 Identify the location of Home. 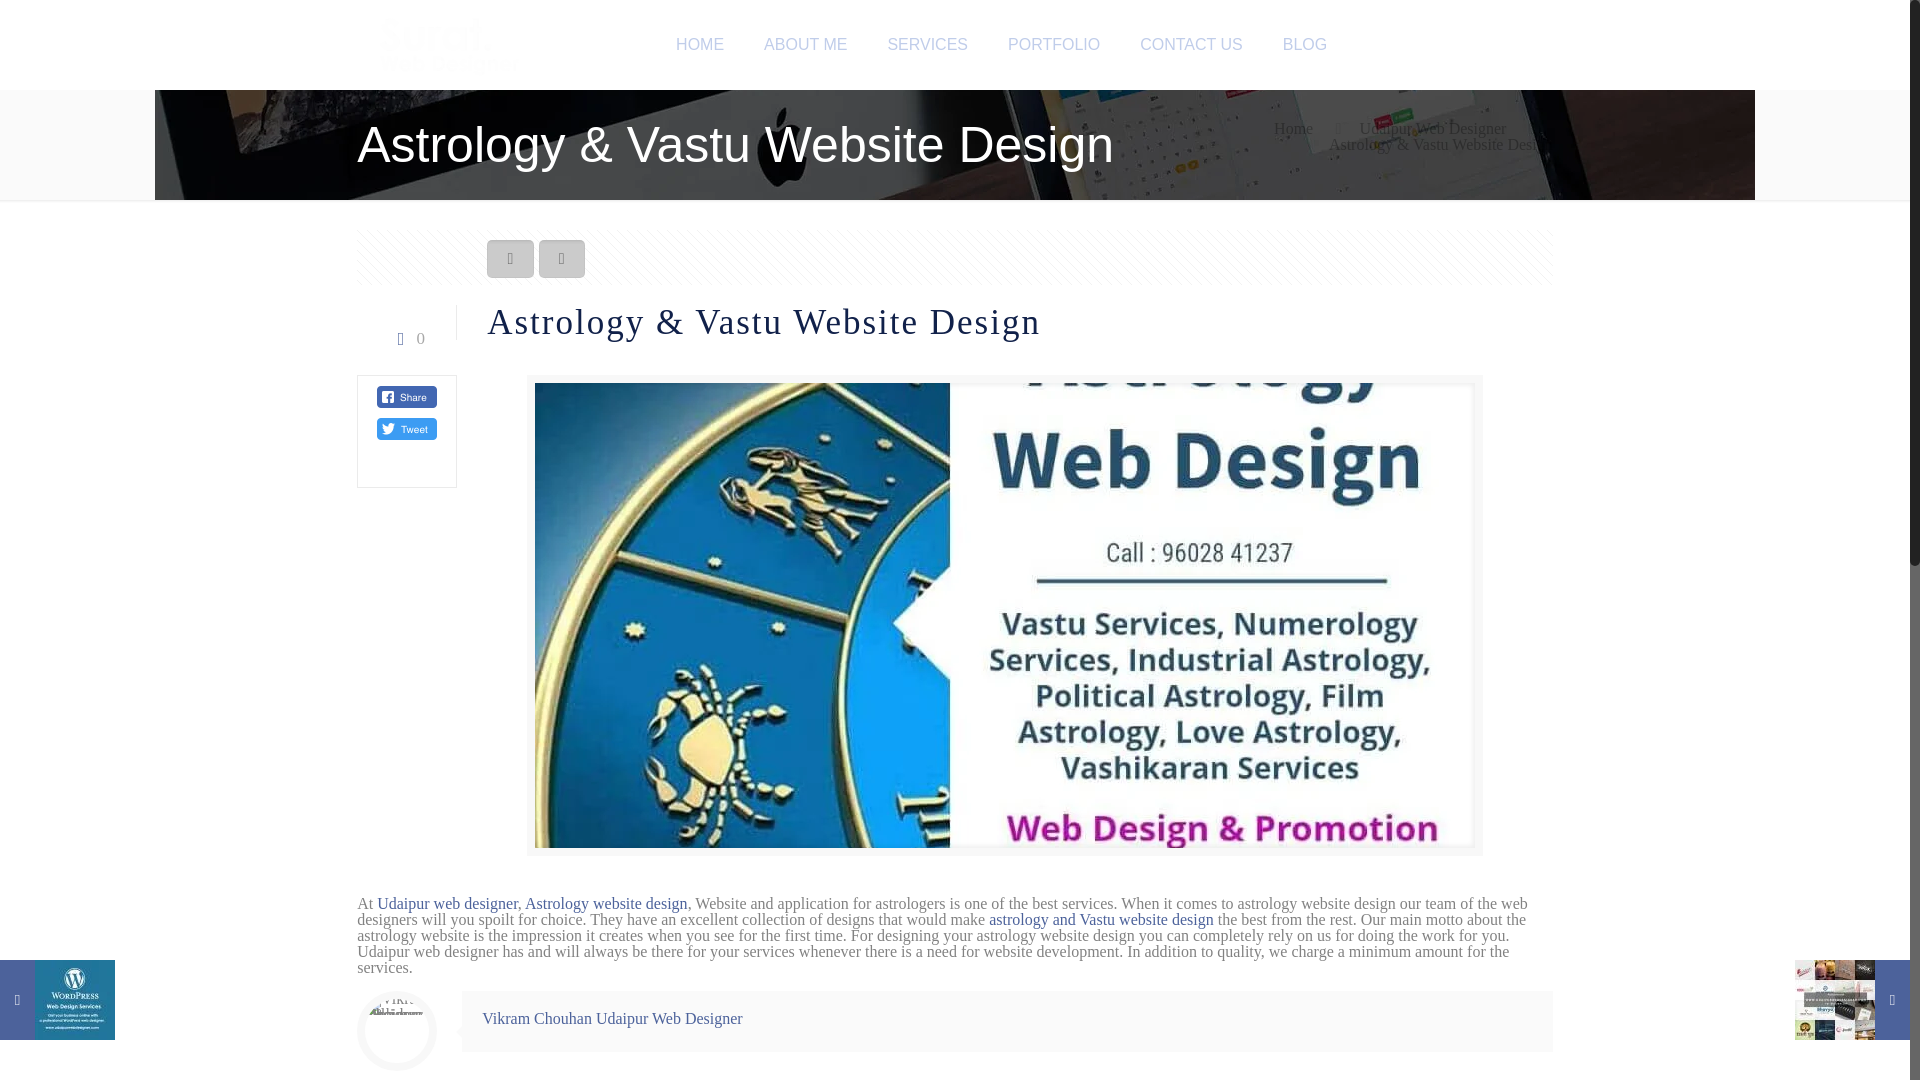
(1294, 128).